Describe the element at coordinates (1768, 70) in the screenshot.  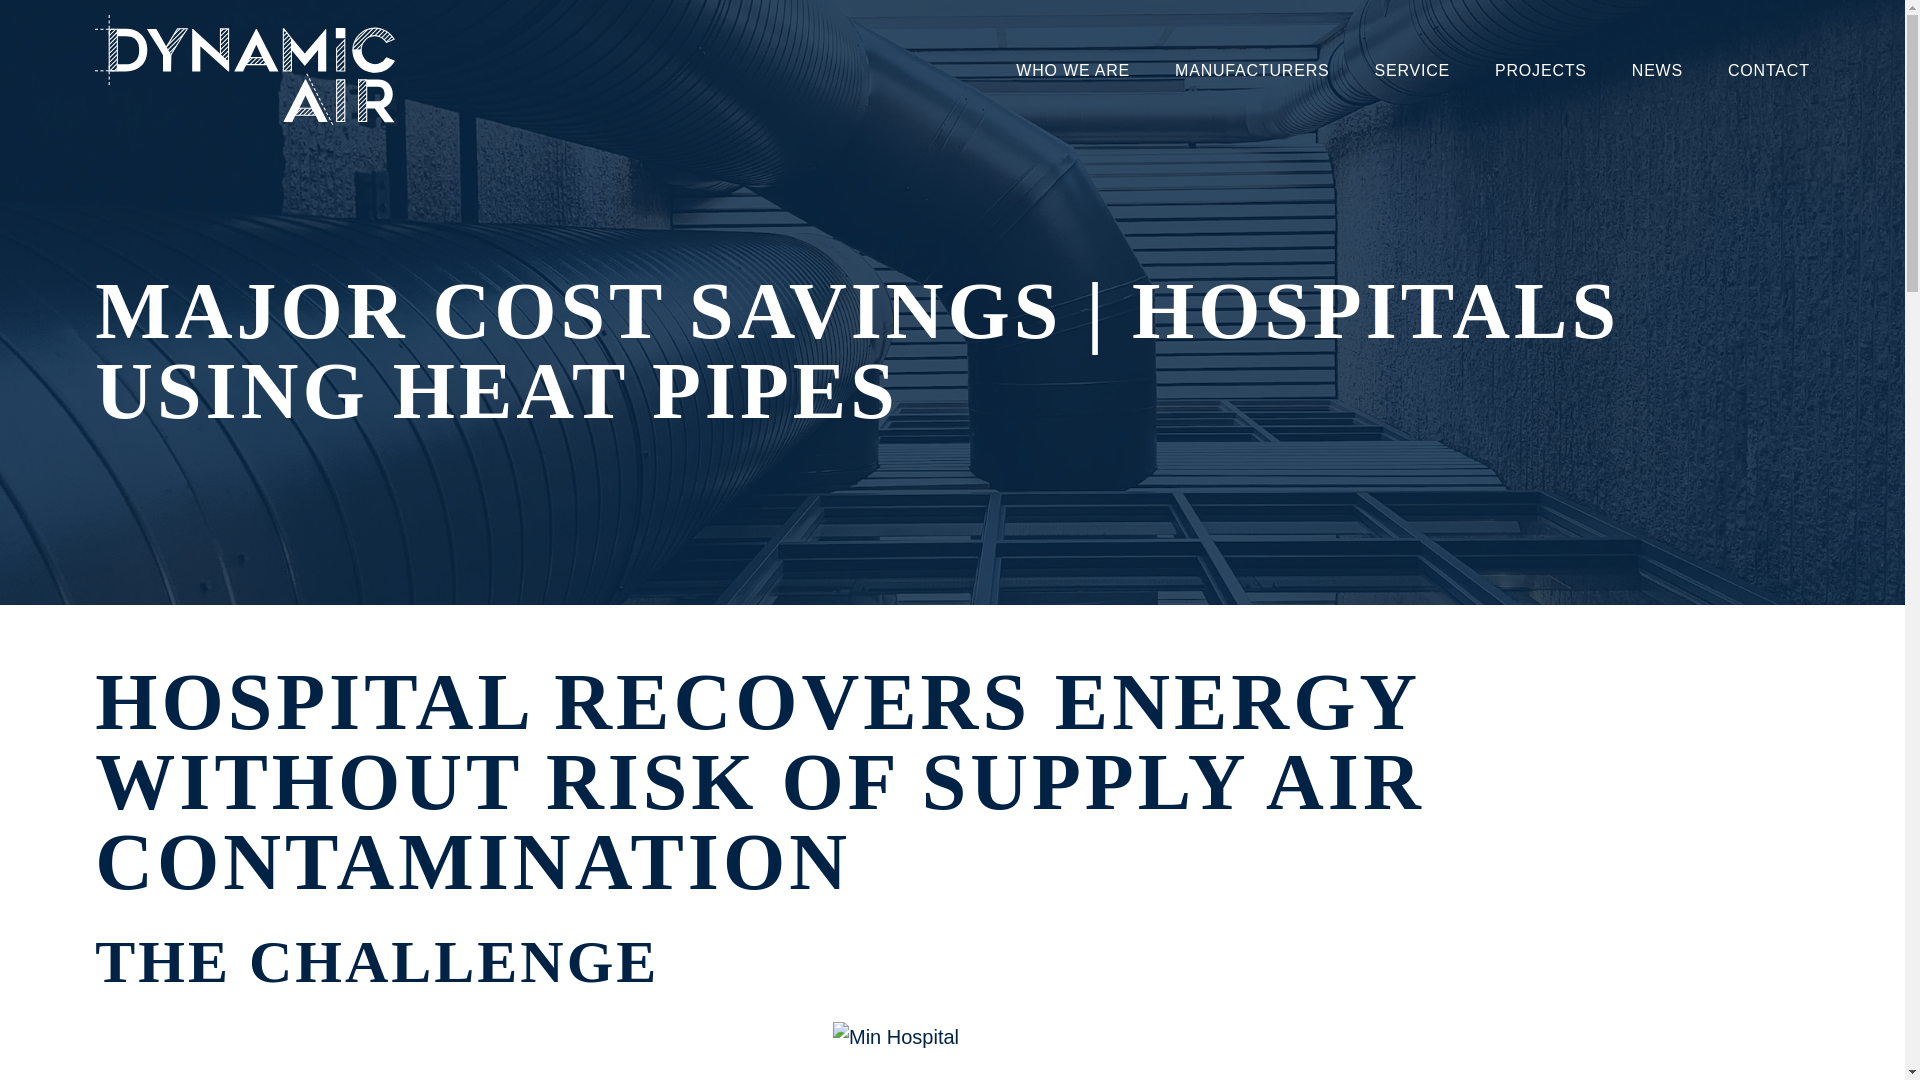
I see `CONTACT` at that location.